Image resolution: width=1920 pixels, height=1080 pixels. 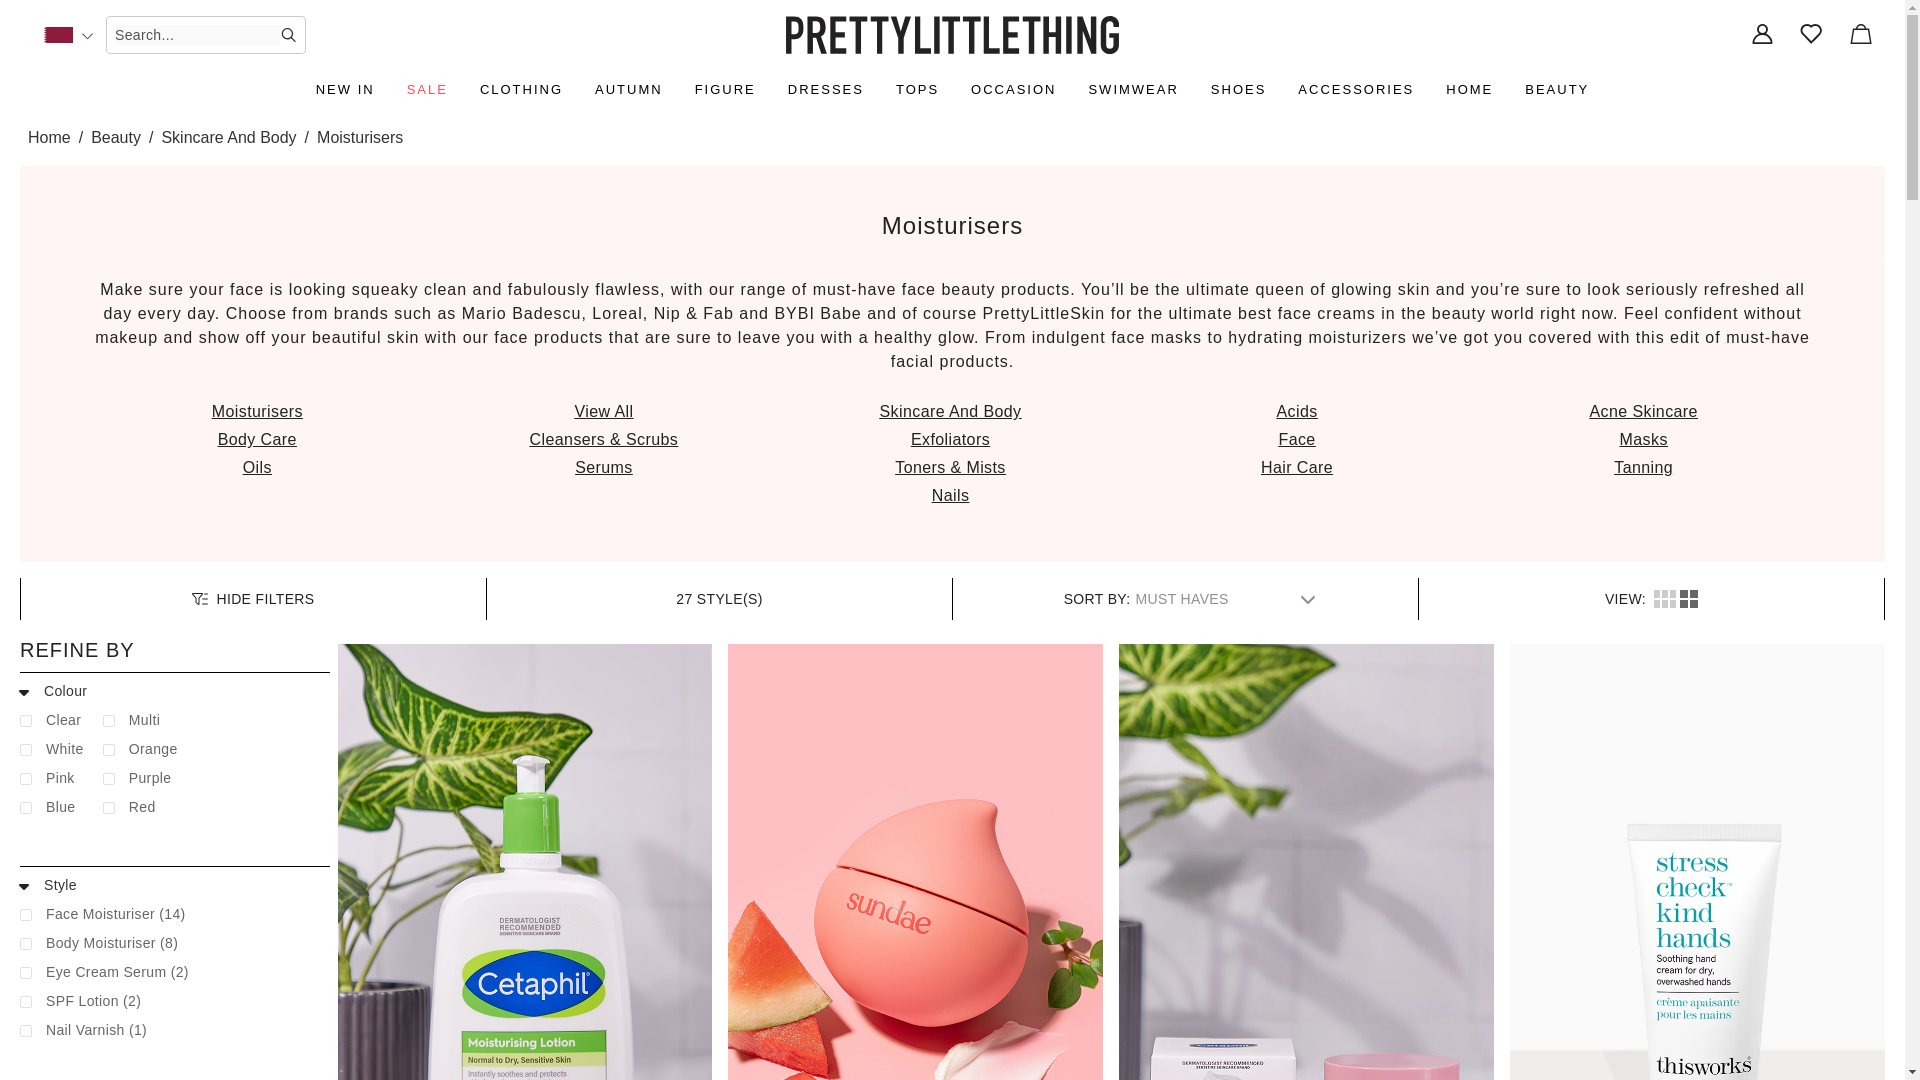 What do you see at coordinates (1238, 90) in the screenshot?
I see `SHOES` at bounding box center [1238, 90].